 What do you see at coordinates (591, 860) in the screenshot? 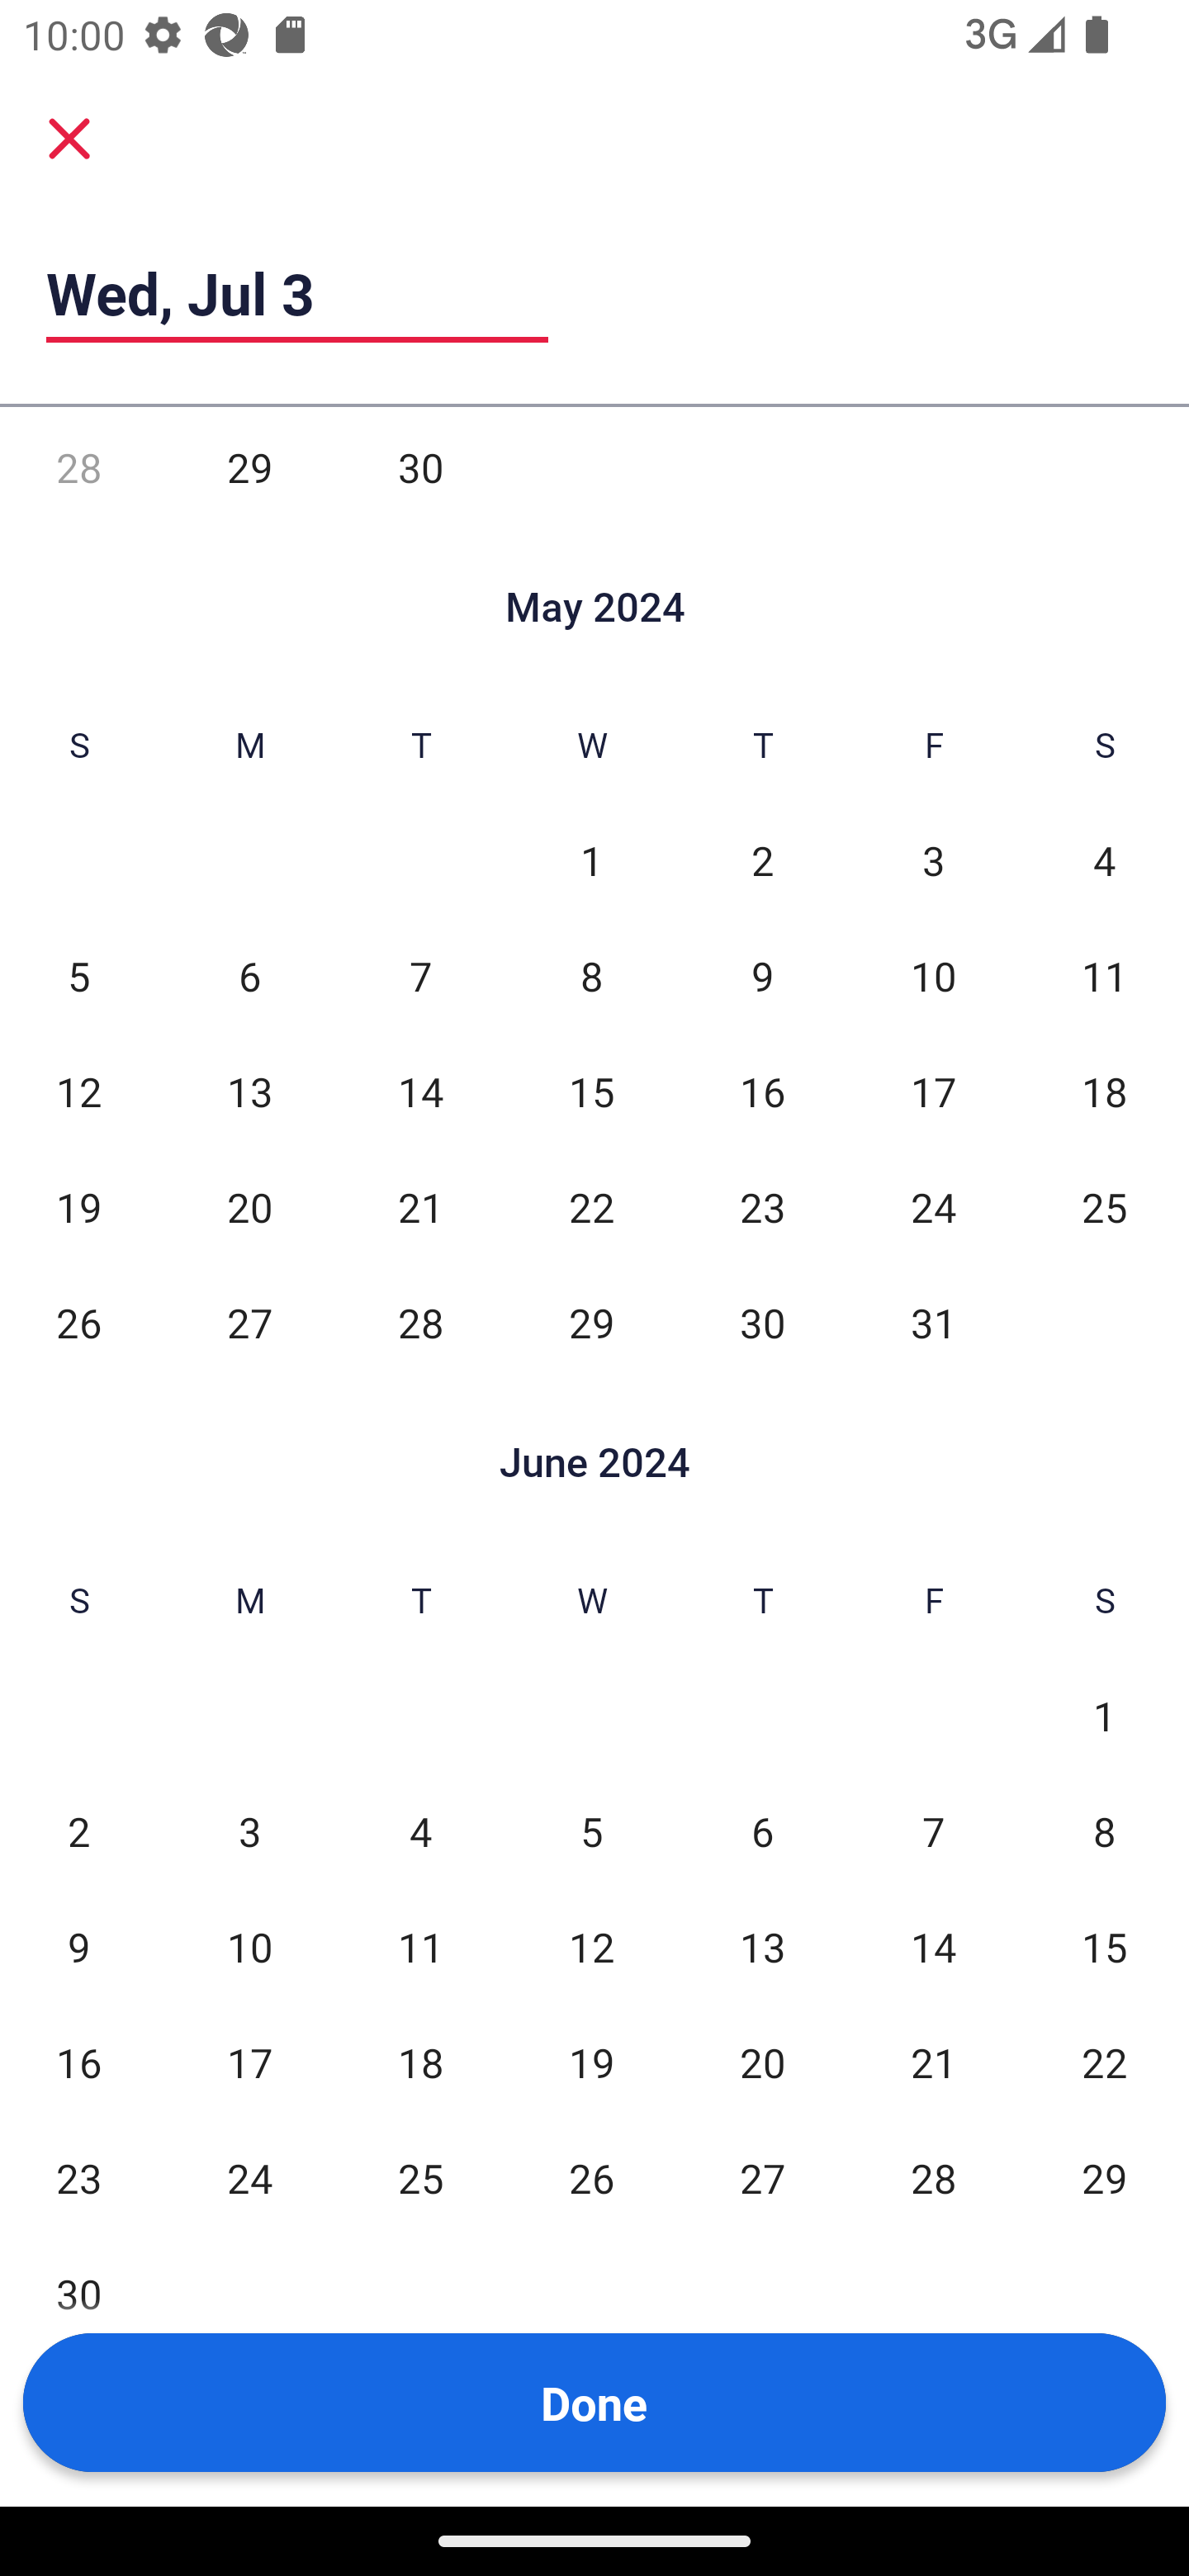
I see `1 Wed, May 1, Not Selected` at bounding box center [591, 860].